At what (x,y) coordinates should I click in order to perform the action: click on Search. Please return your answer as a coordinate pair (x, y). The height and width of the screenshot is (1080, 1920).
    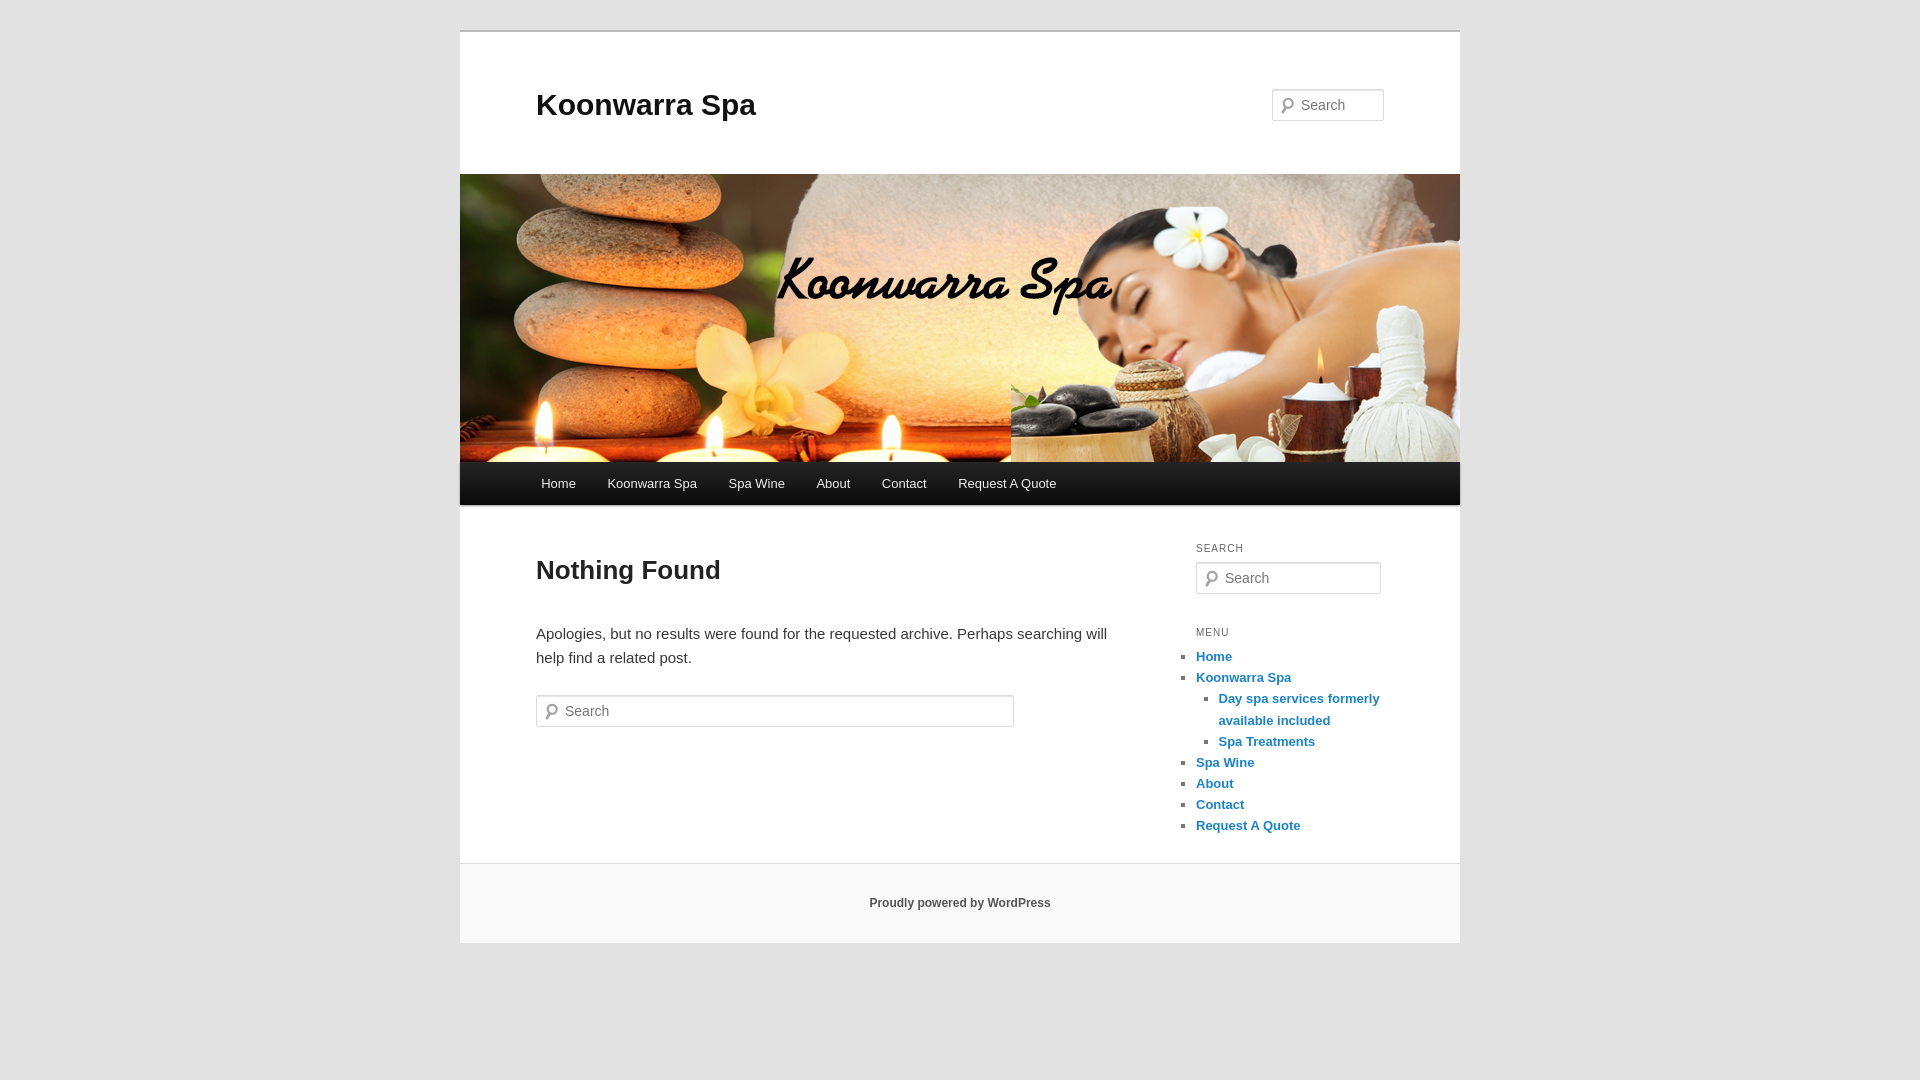
    Looking at the image, I should click on (32, 12).